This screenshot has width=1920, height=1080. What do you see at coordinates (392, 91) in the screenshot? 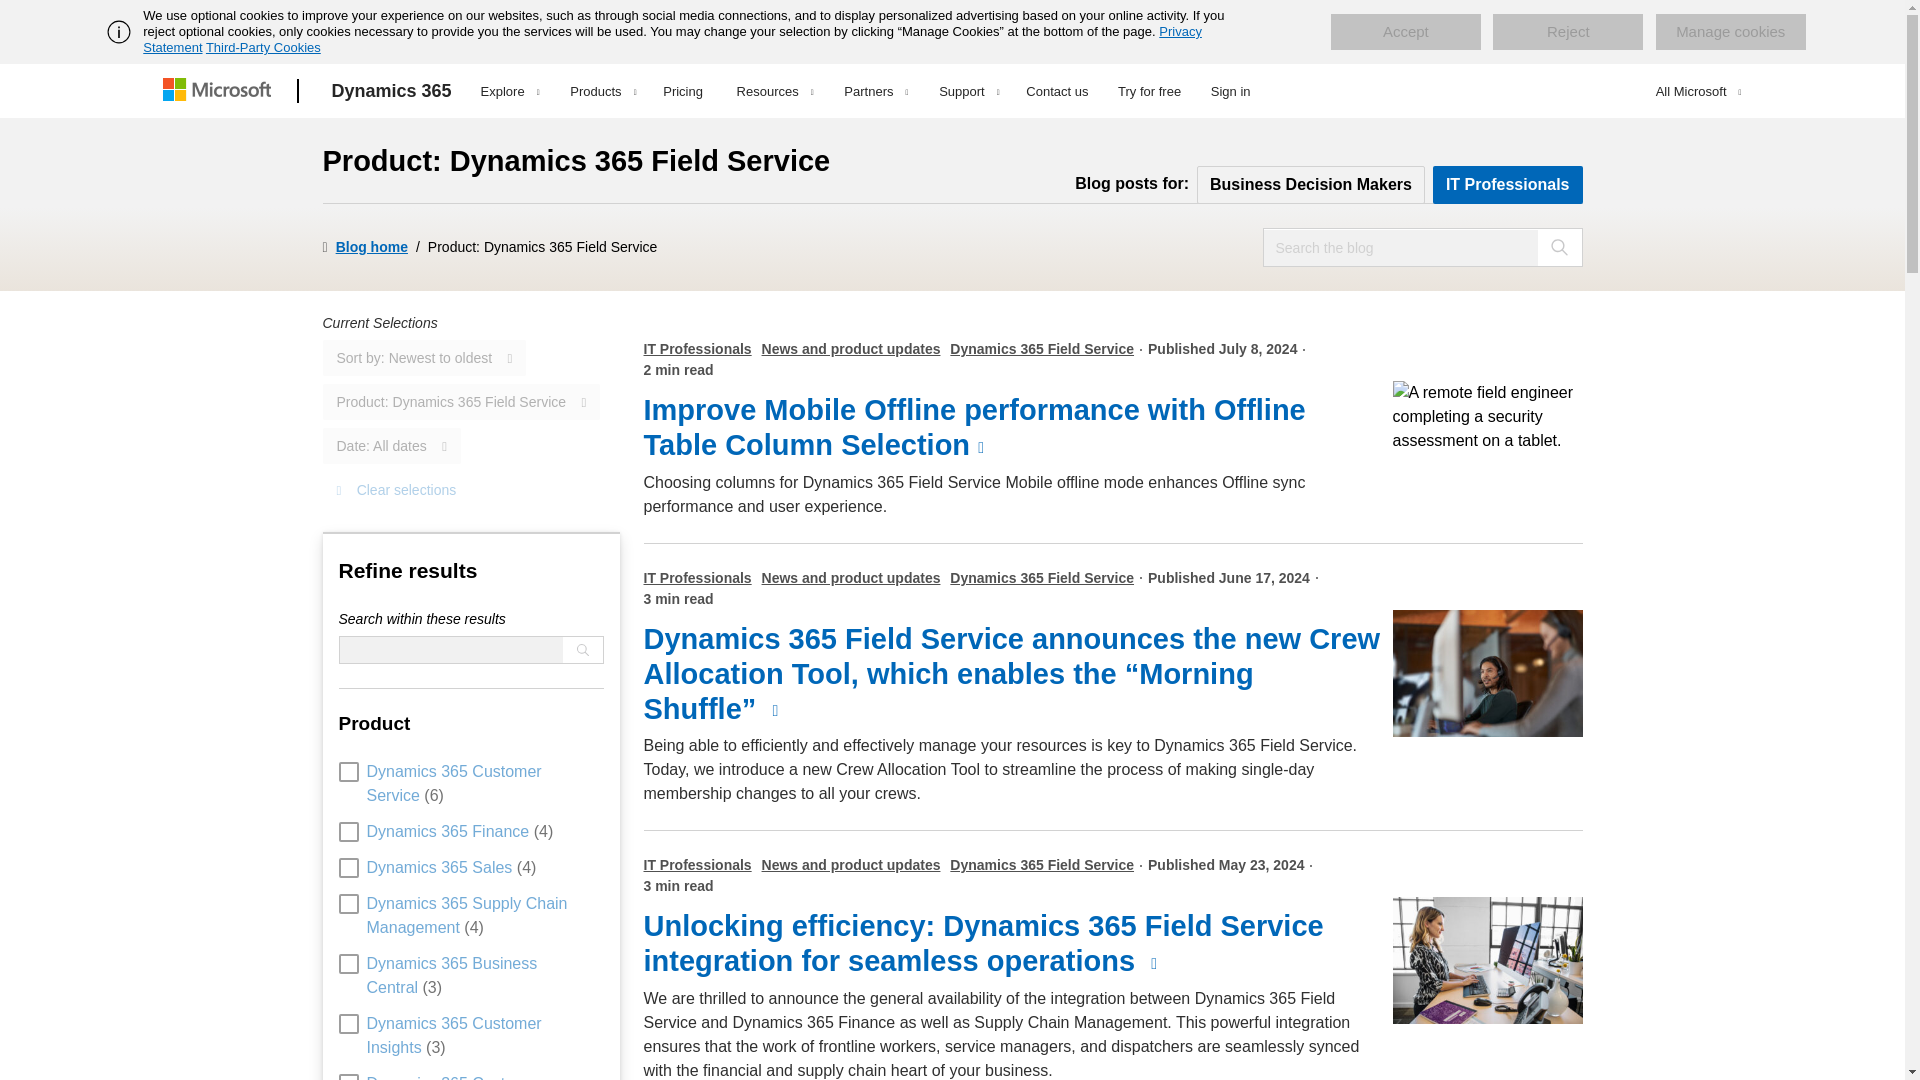
I see `Dynamics 365` at bounding box center [392, 91].